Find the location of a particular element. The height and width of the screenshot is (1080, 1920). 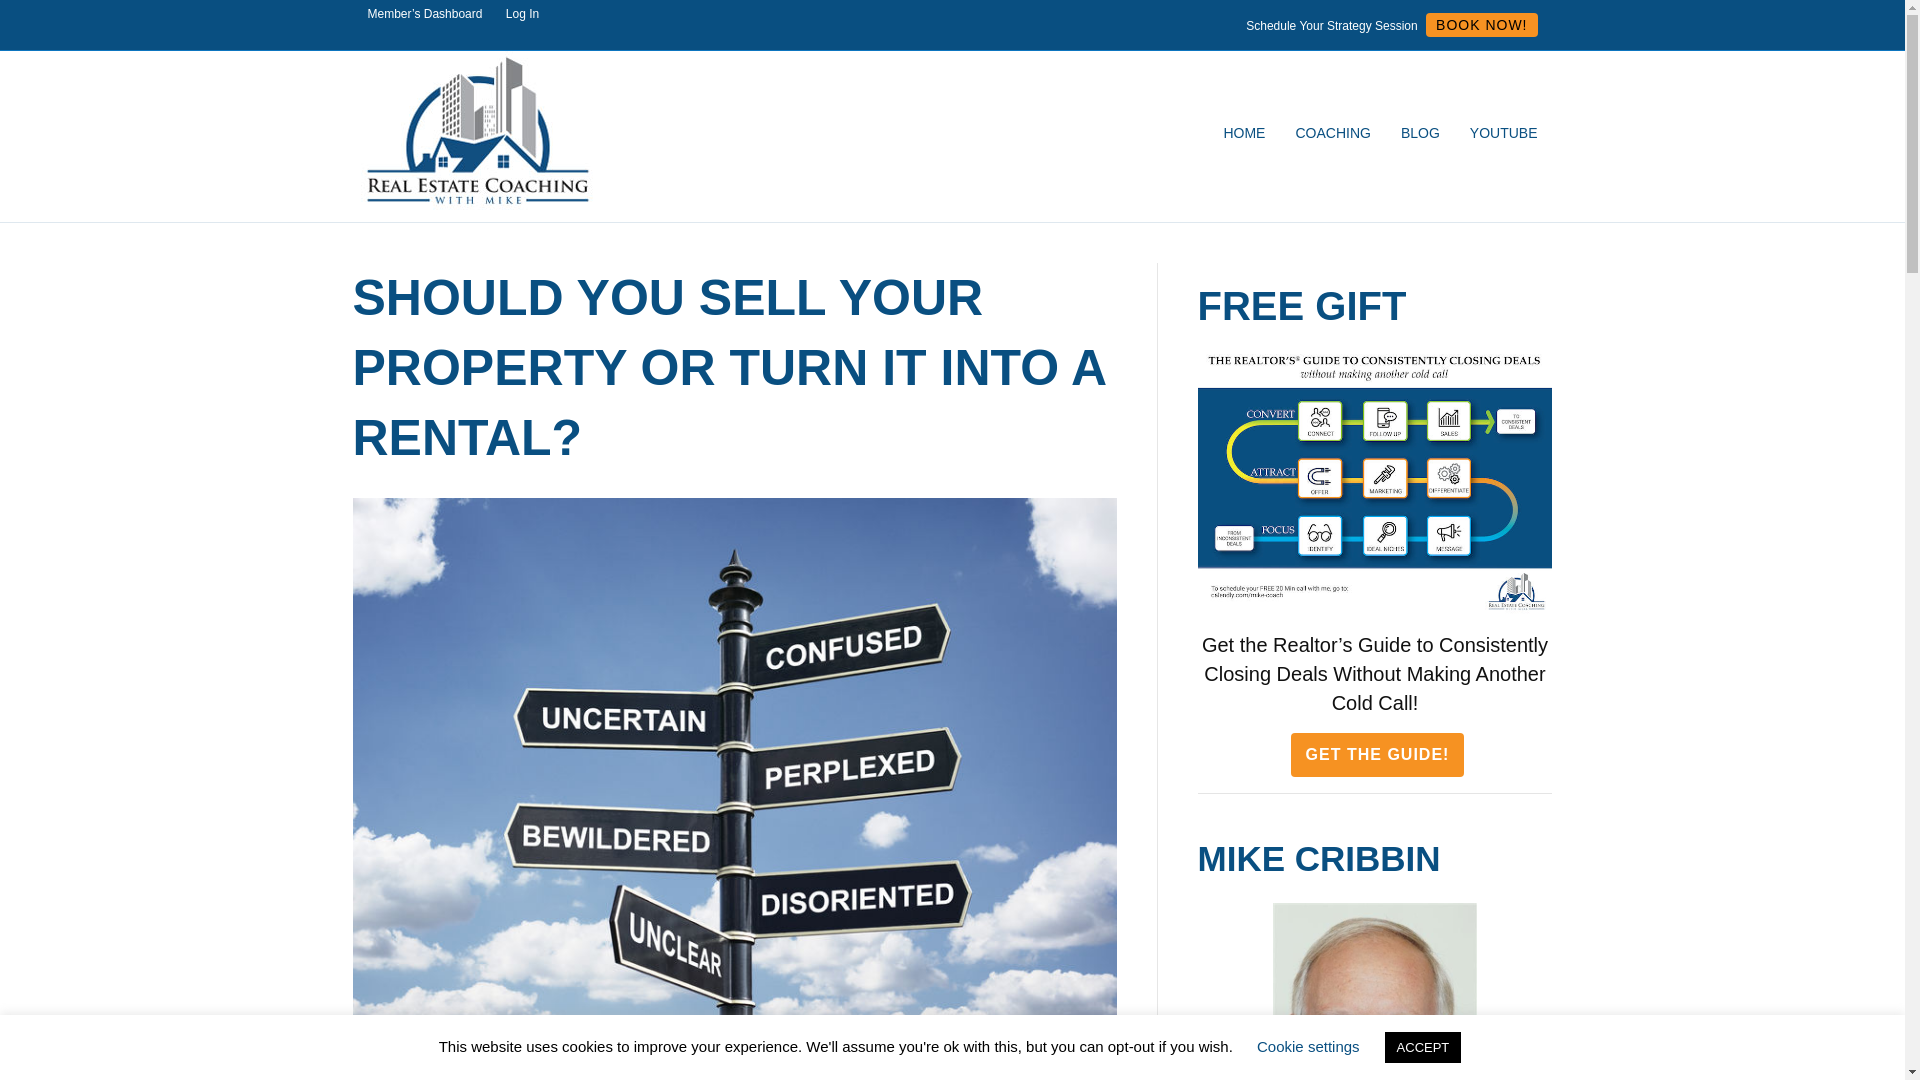

HOME is located at coordinates (1244, 134).